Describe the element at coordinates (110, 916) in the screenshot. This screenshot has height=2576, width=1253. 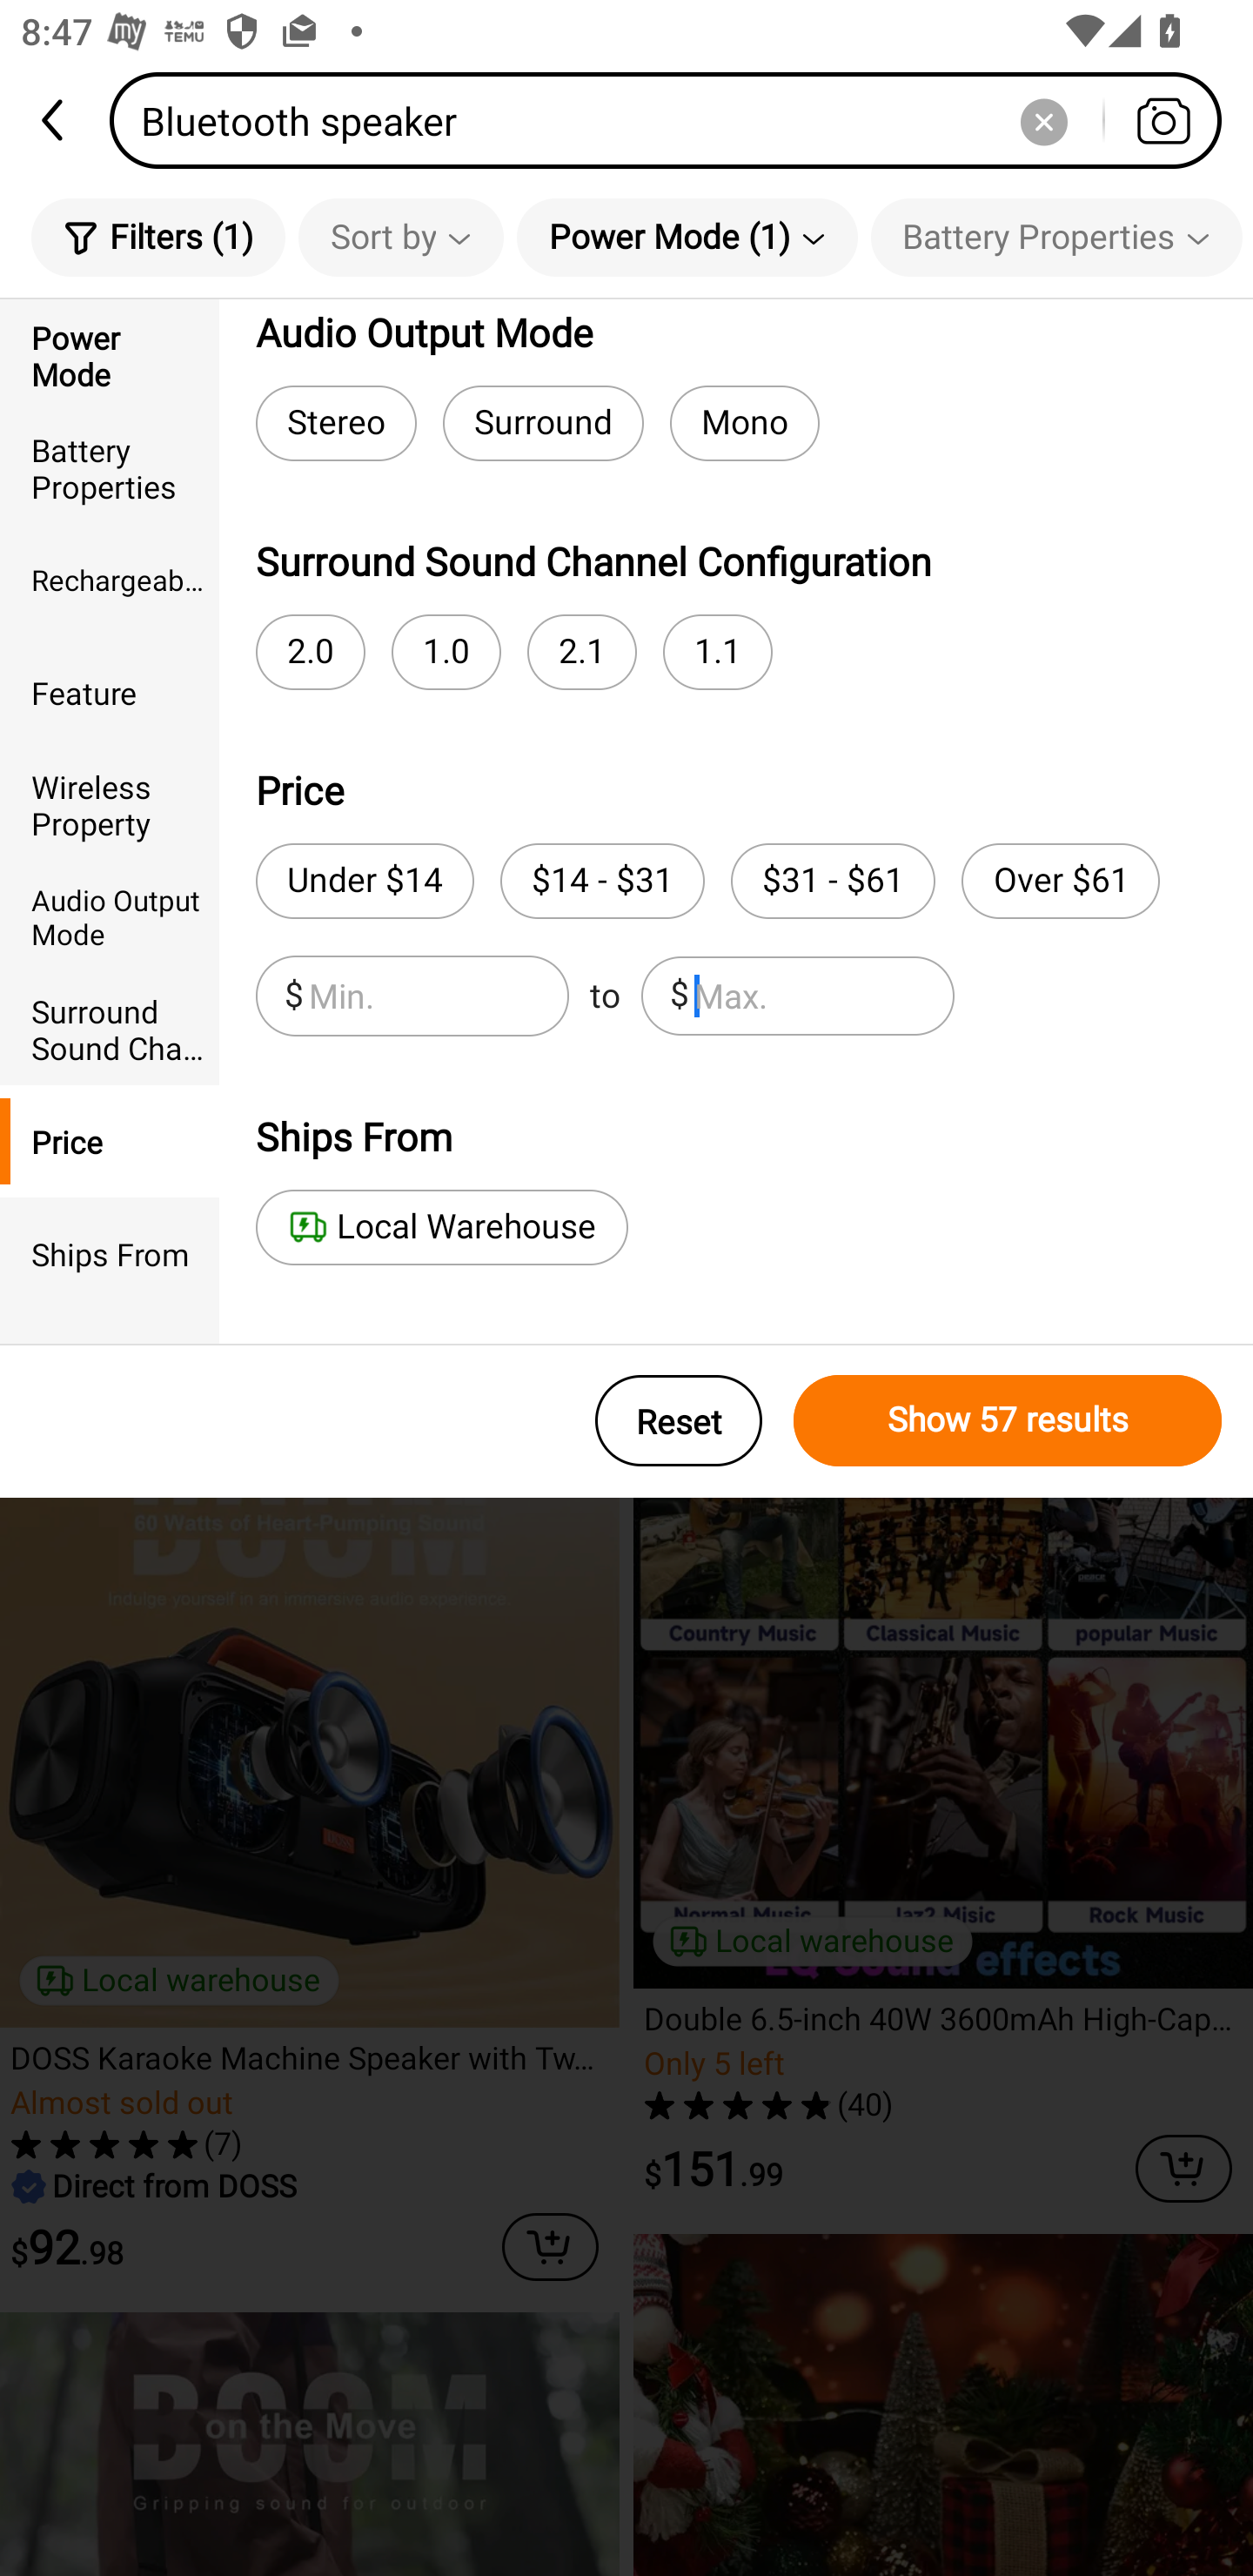
I see `Audio Output Mode` at that location.